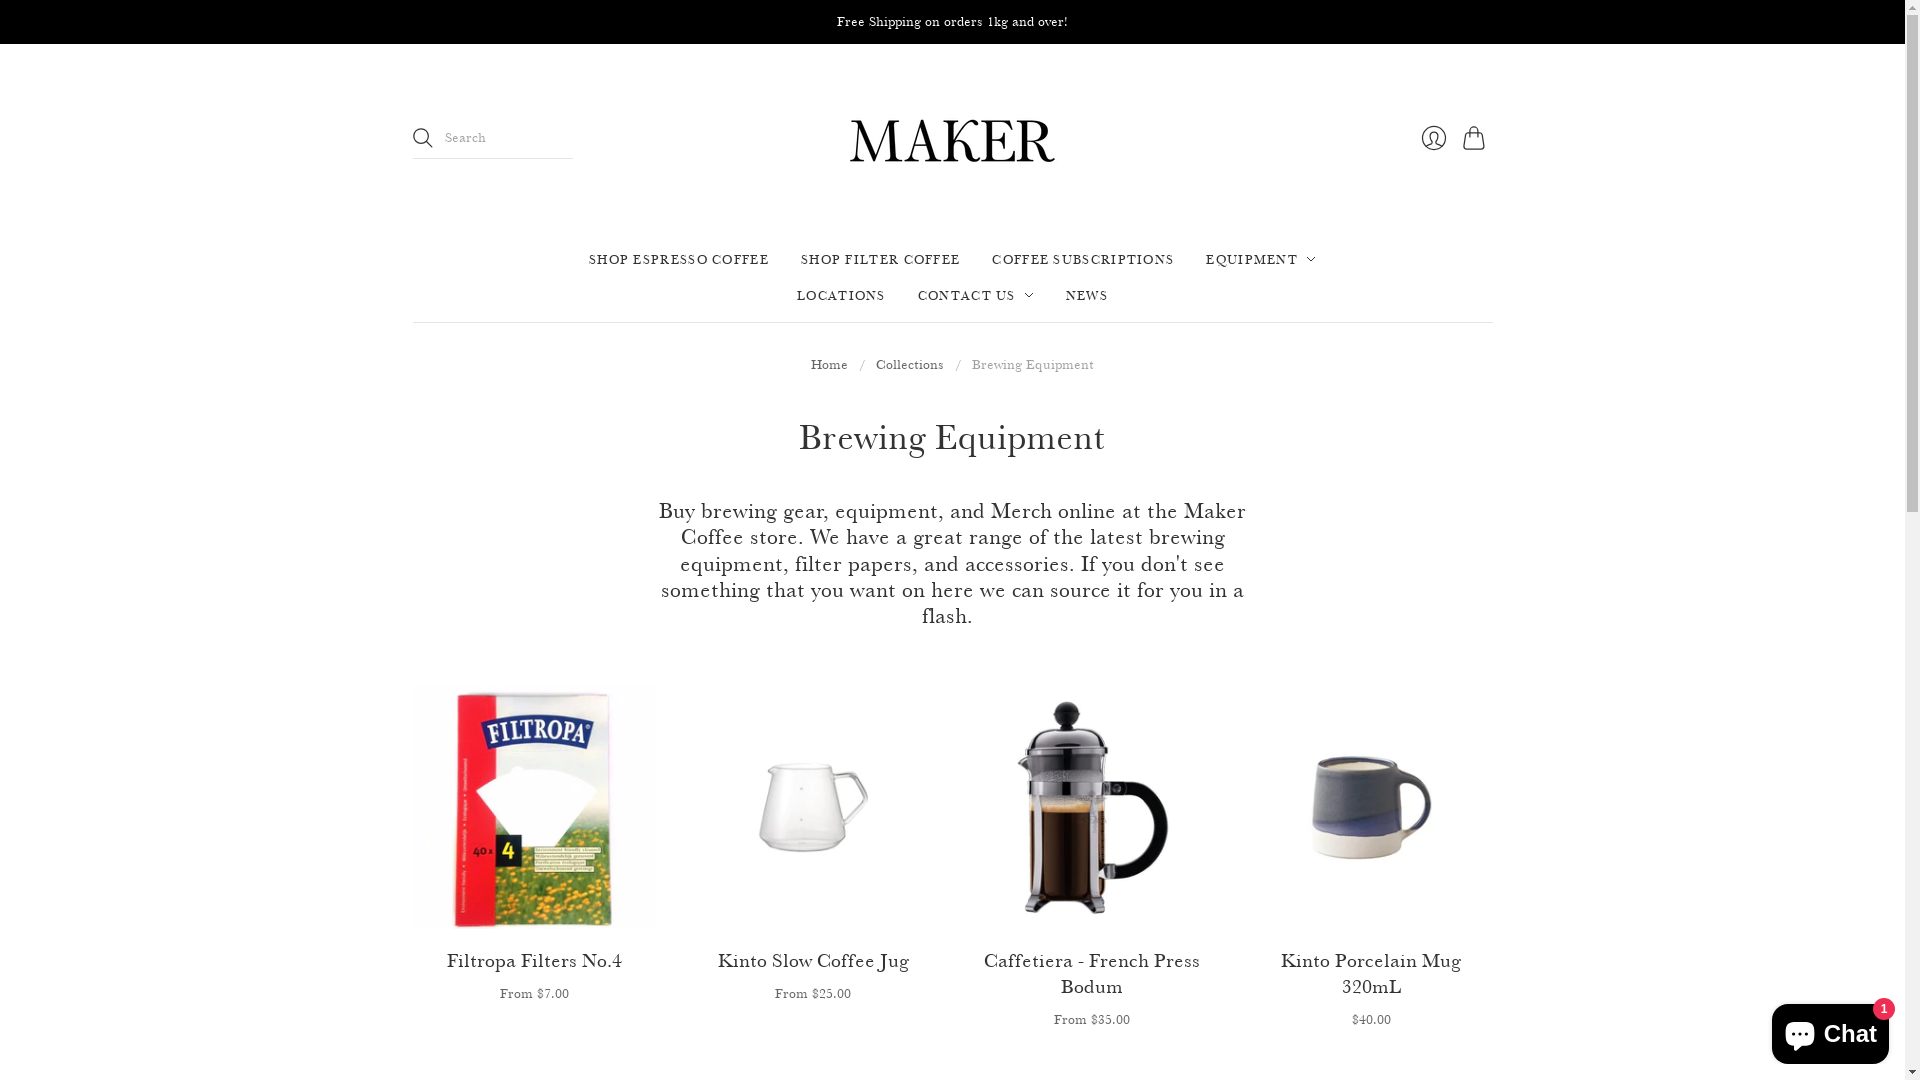  I want to click on COFFEE SUBSCRIPTIONS, so click(1083, 259).